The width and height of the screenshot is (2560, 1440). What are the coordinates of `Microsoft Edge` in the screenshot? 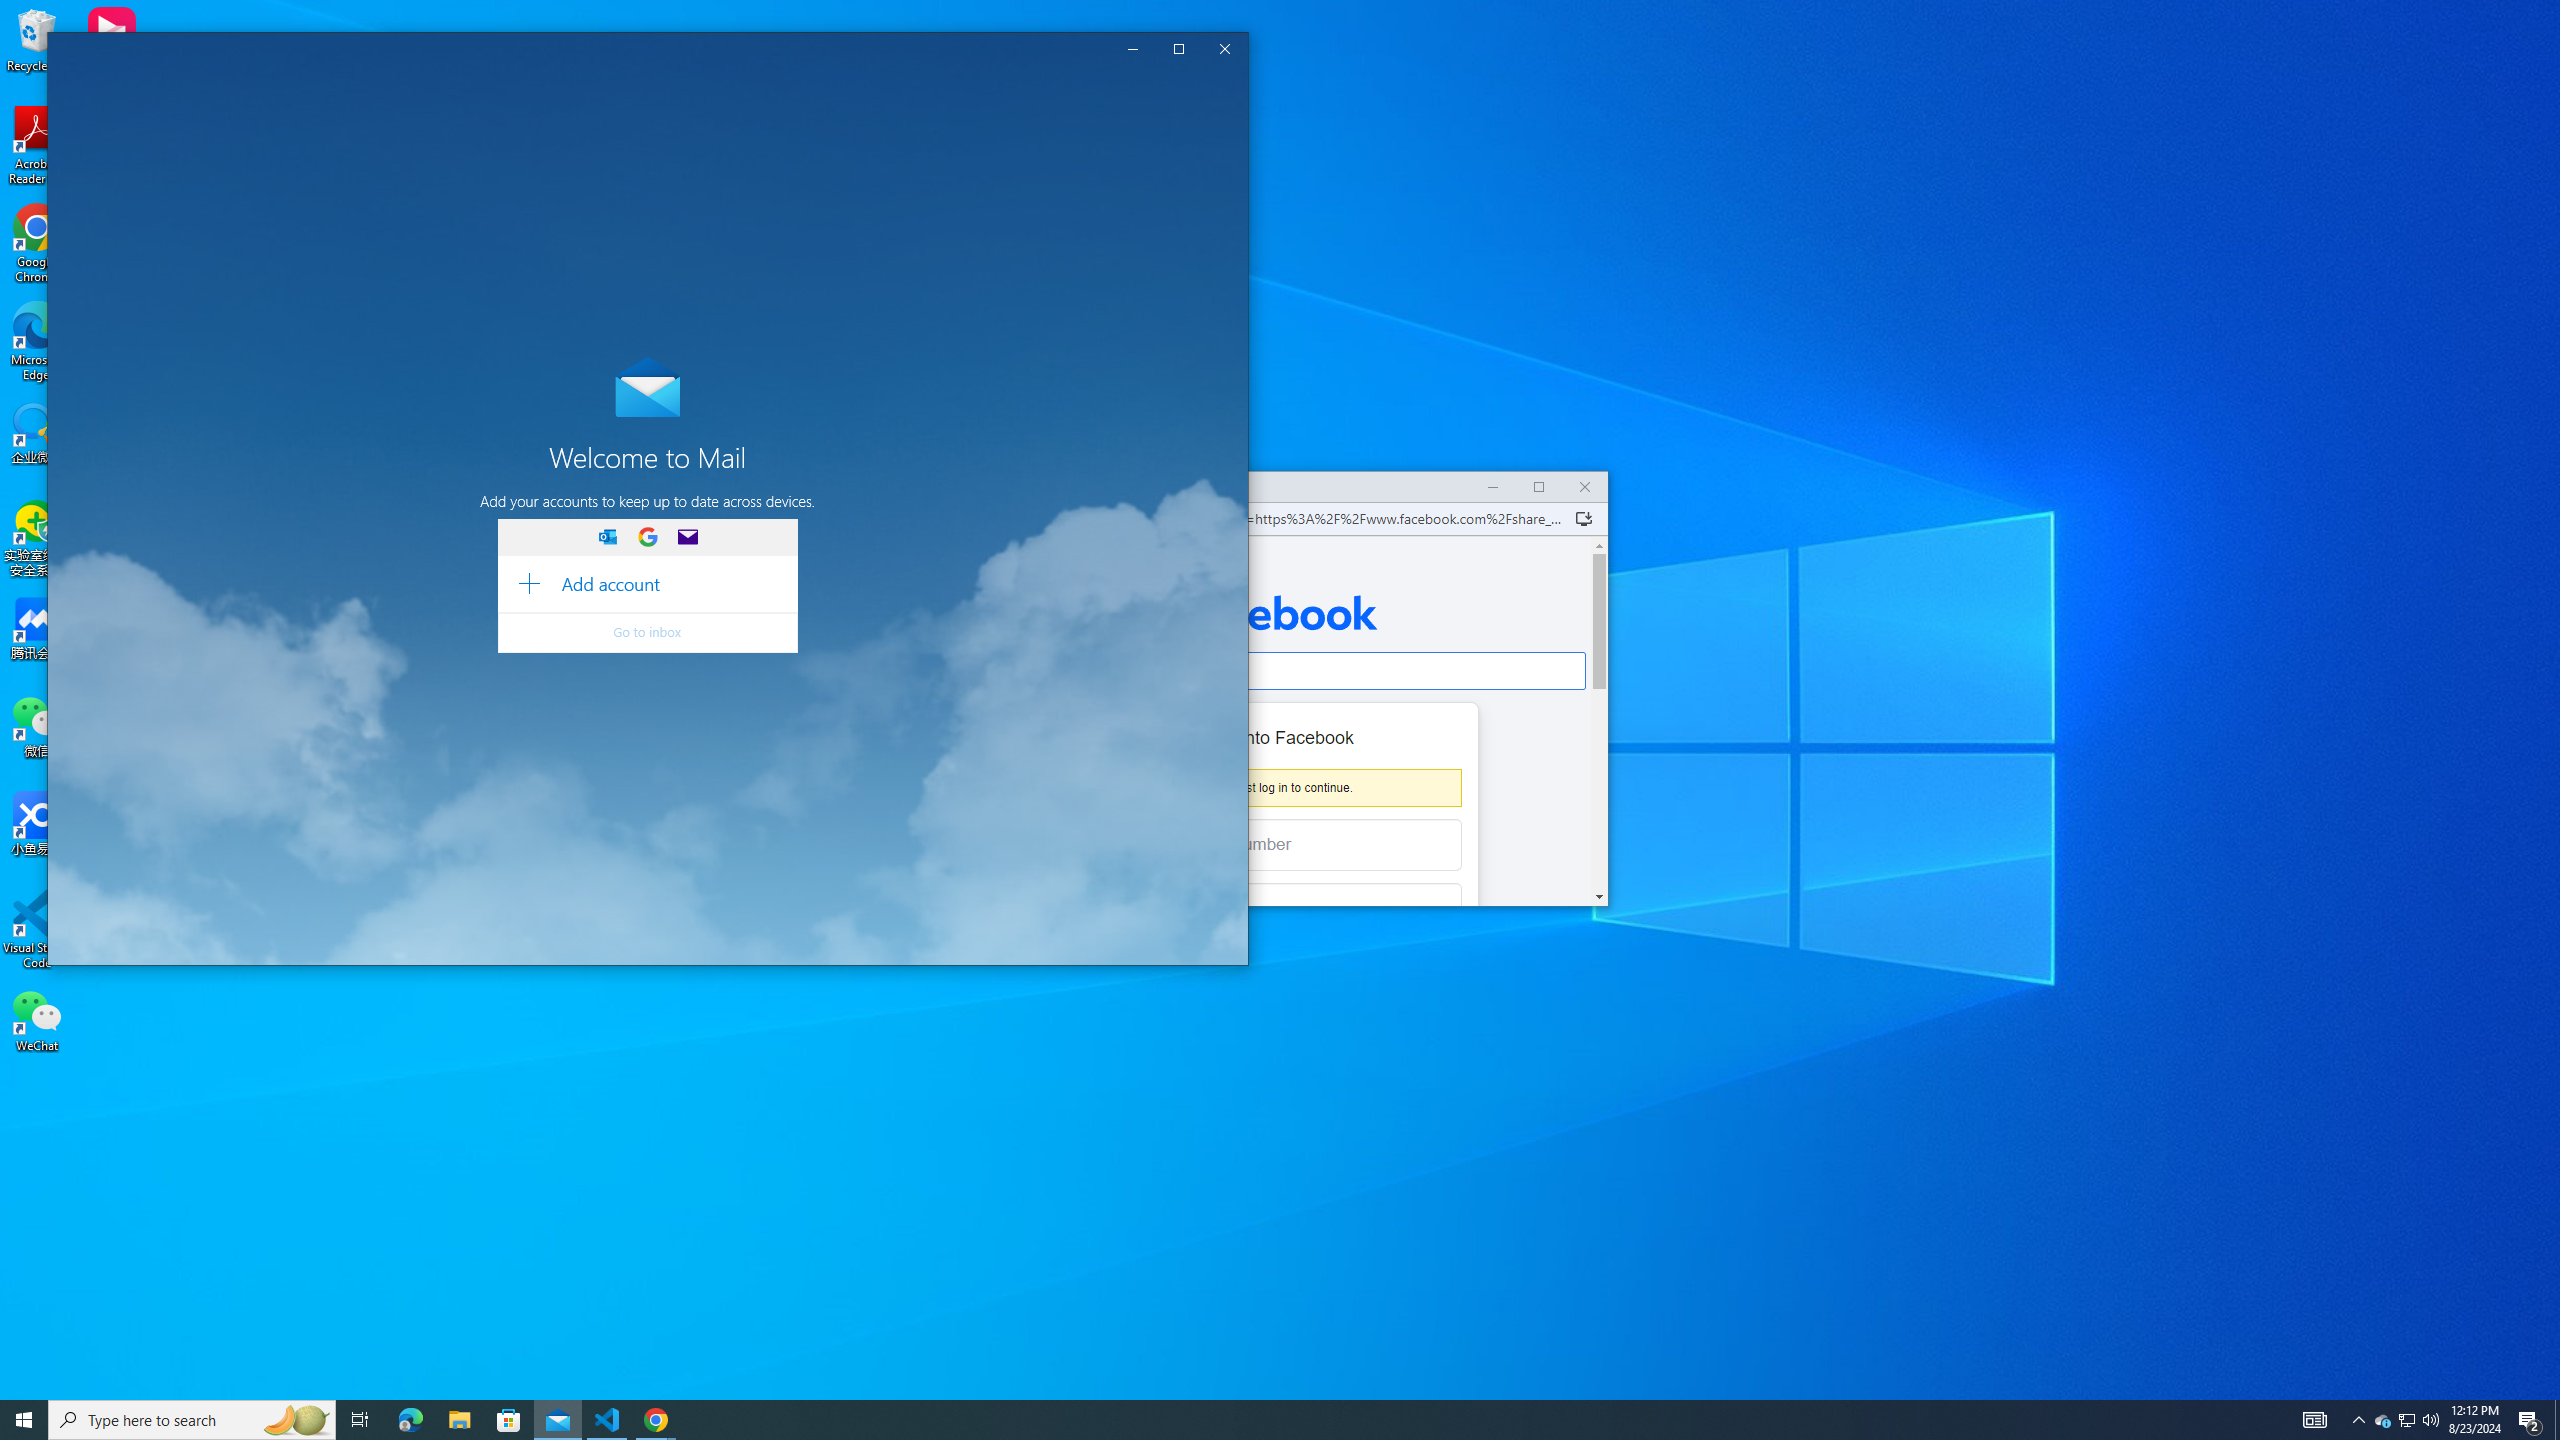 It's located at (608, 1420).